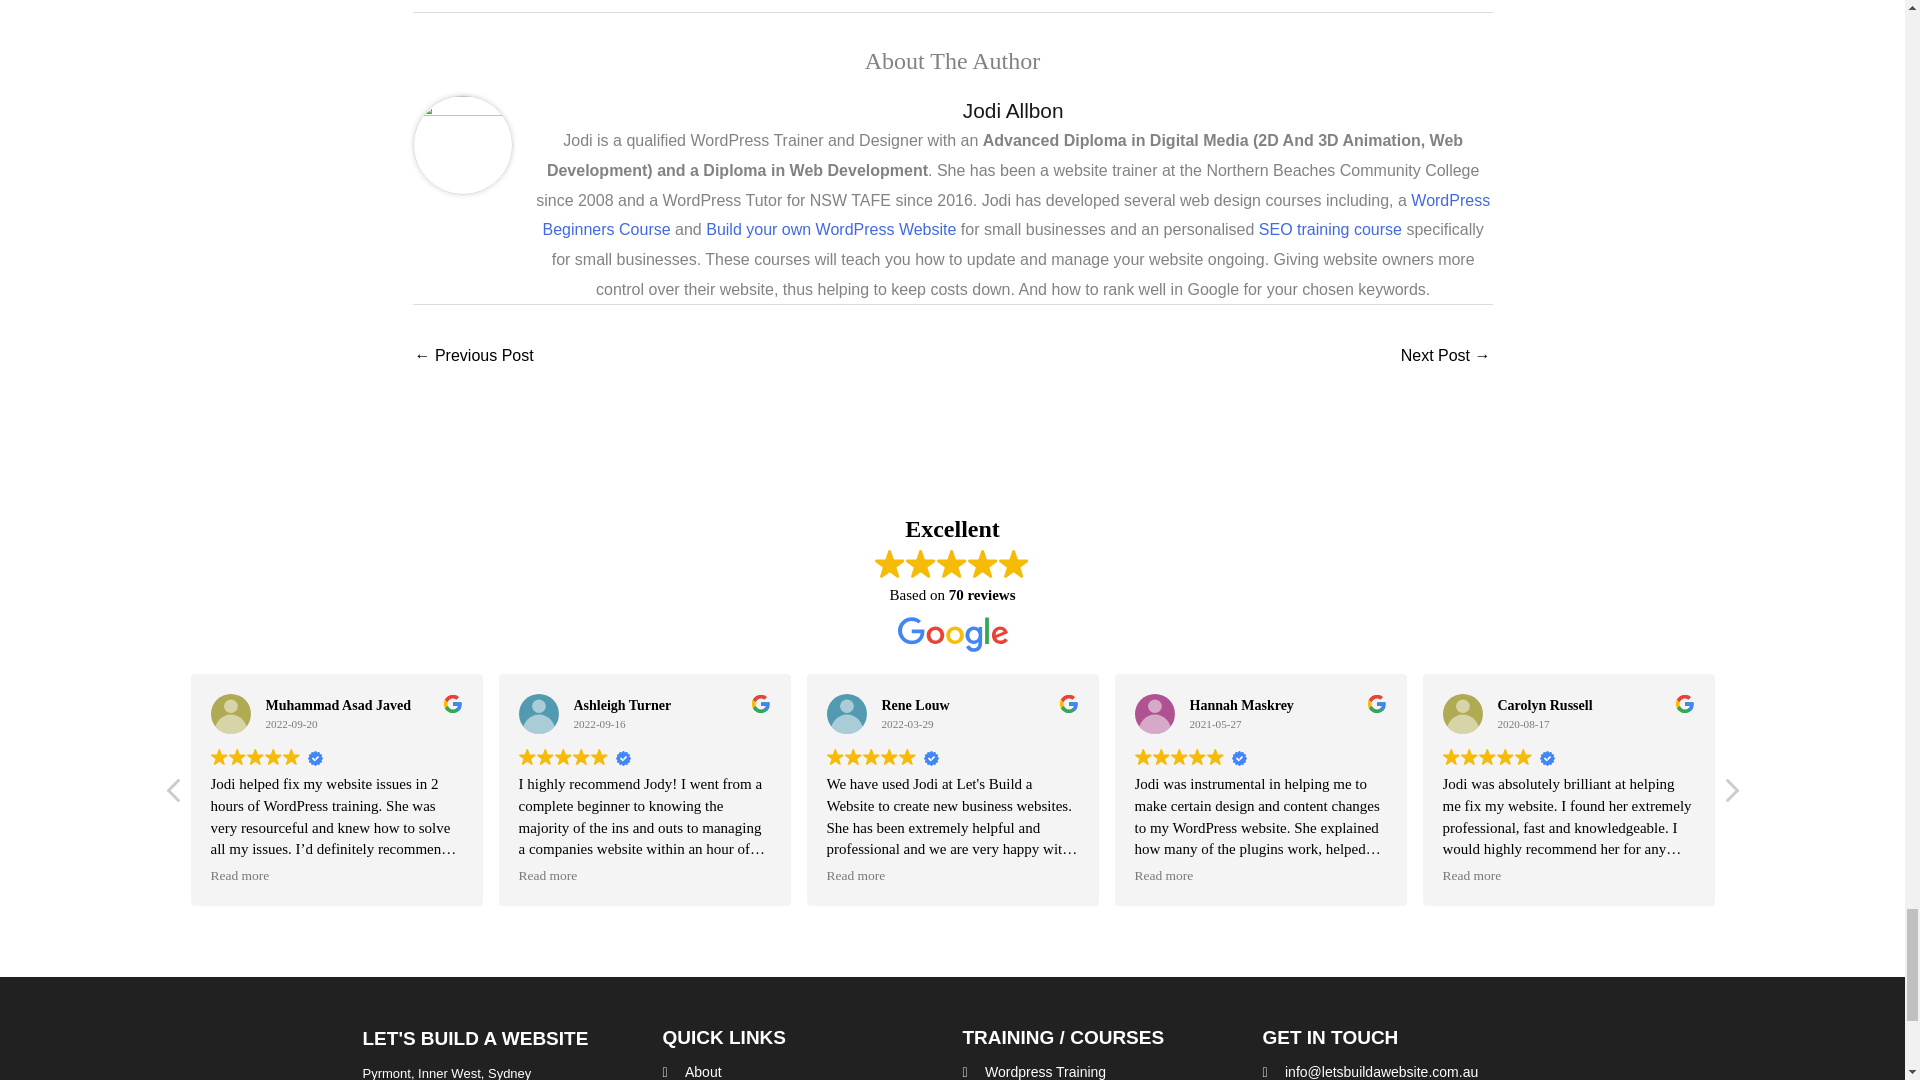 The width and height of the screenshot is (1920, 1080). What do you see at coordinates (1017, 215) in the screenshot?
I see `WordPress Short Course` at bounding box center [1017, 215].